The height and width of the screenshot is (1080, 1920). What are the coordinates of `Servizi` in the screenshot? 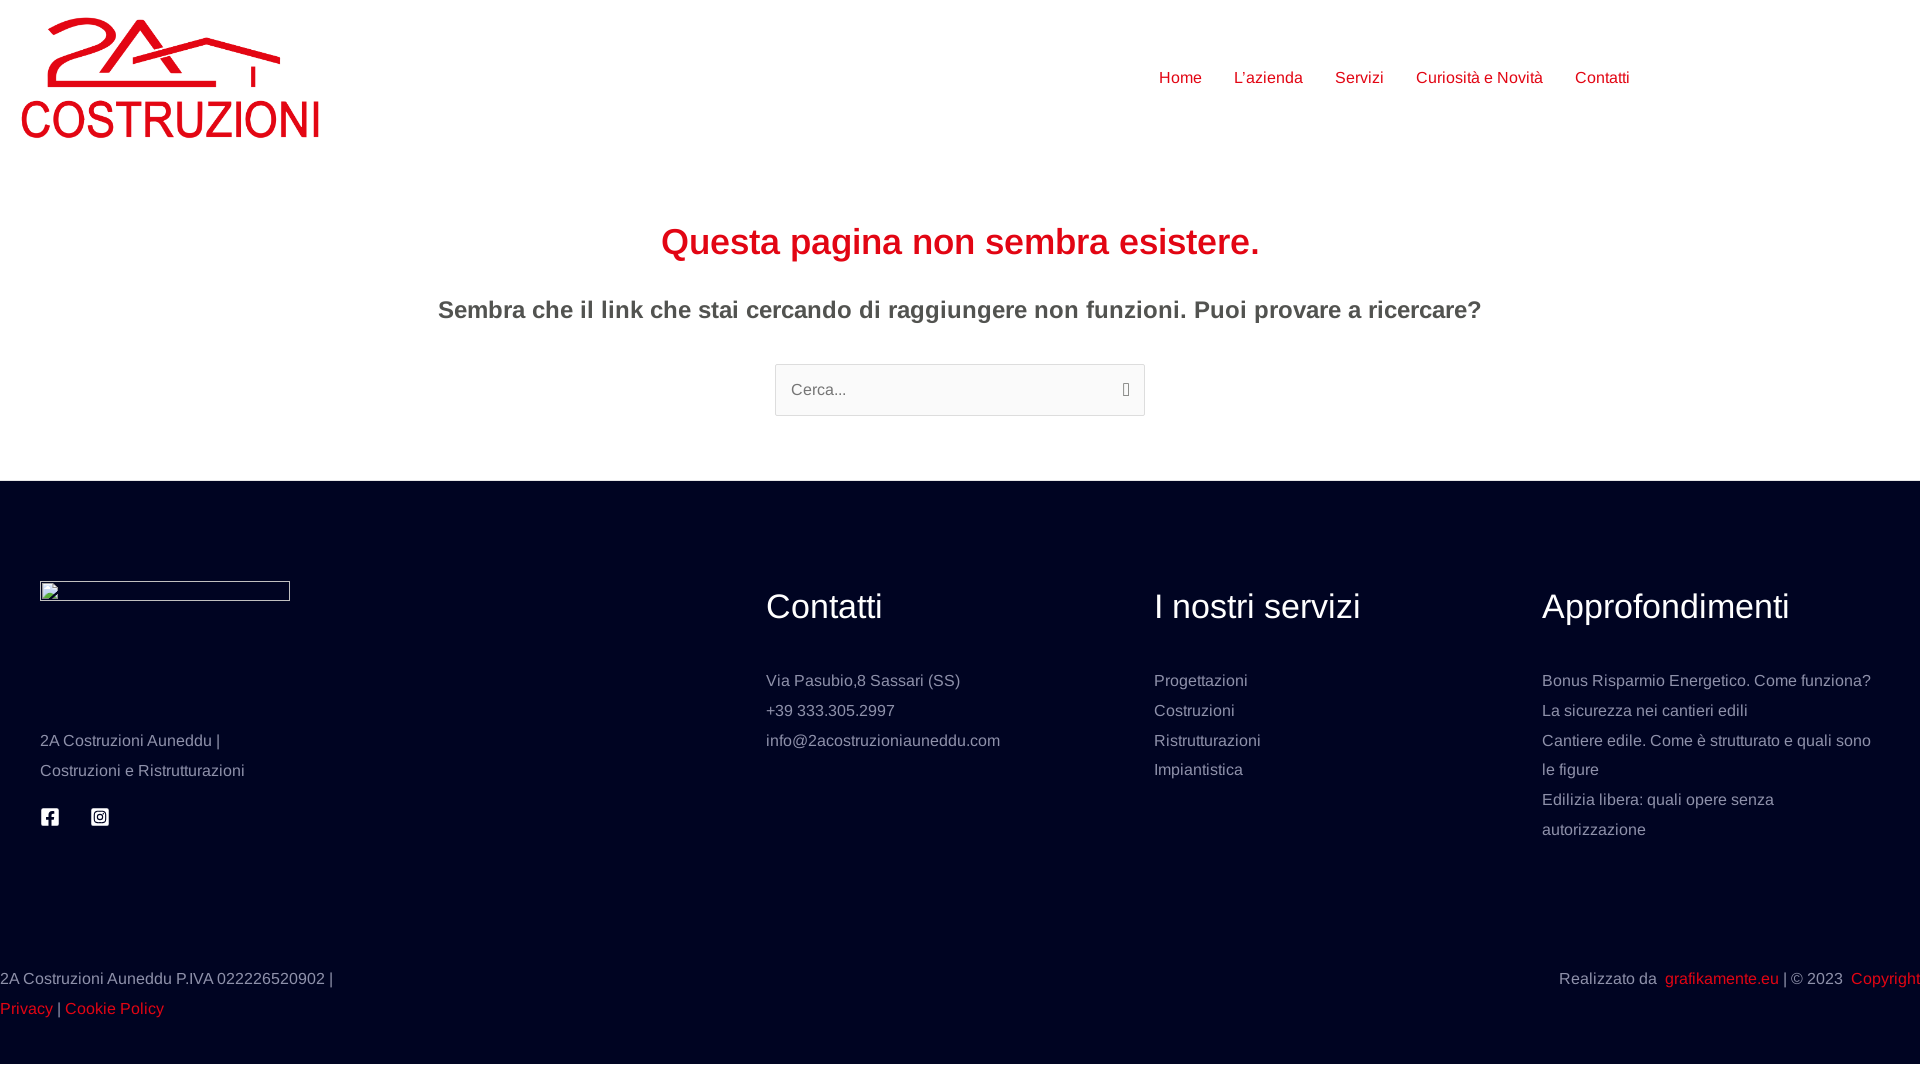 It's located at (1360, 78).